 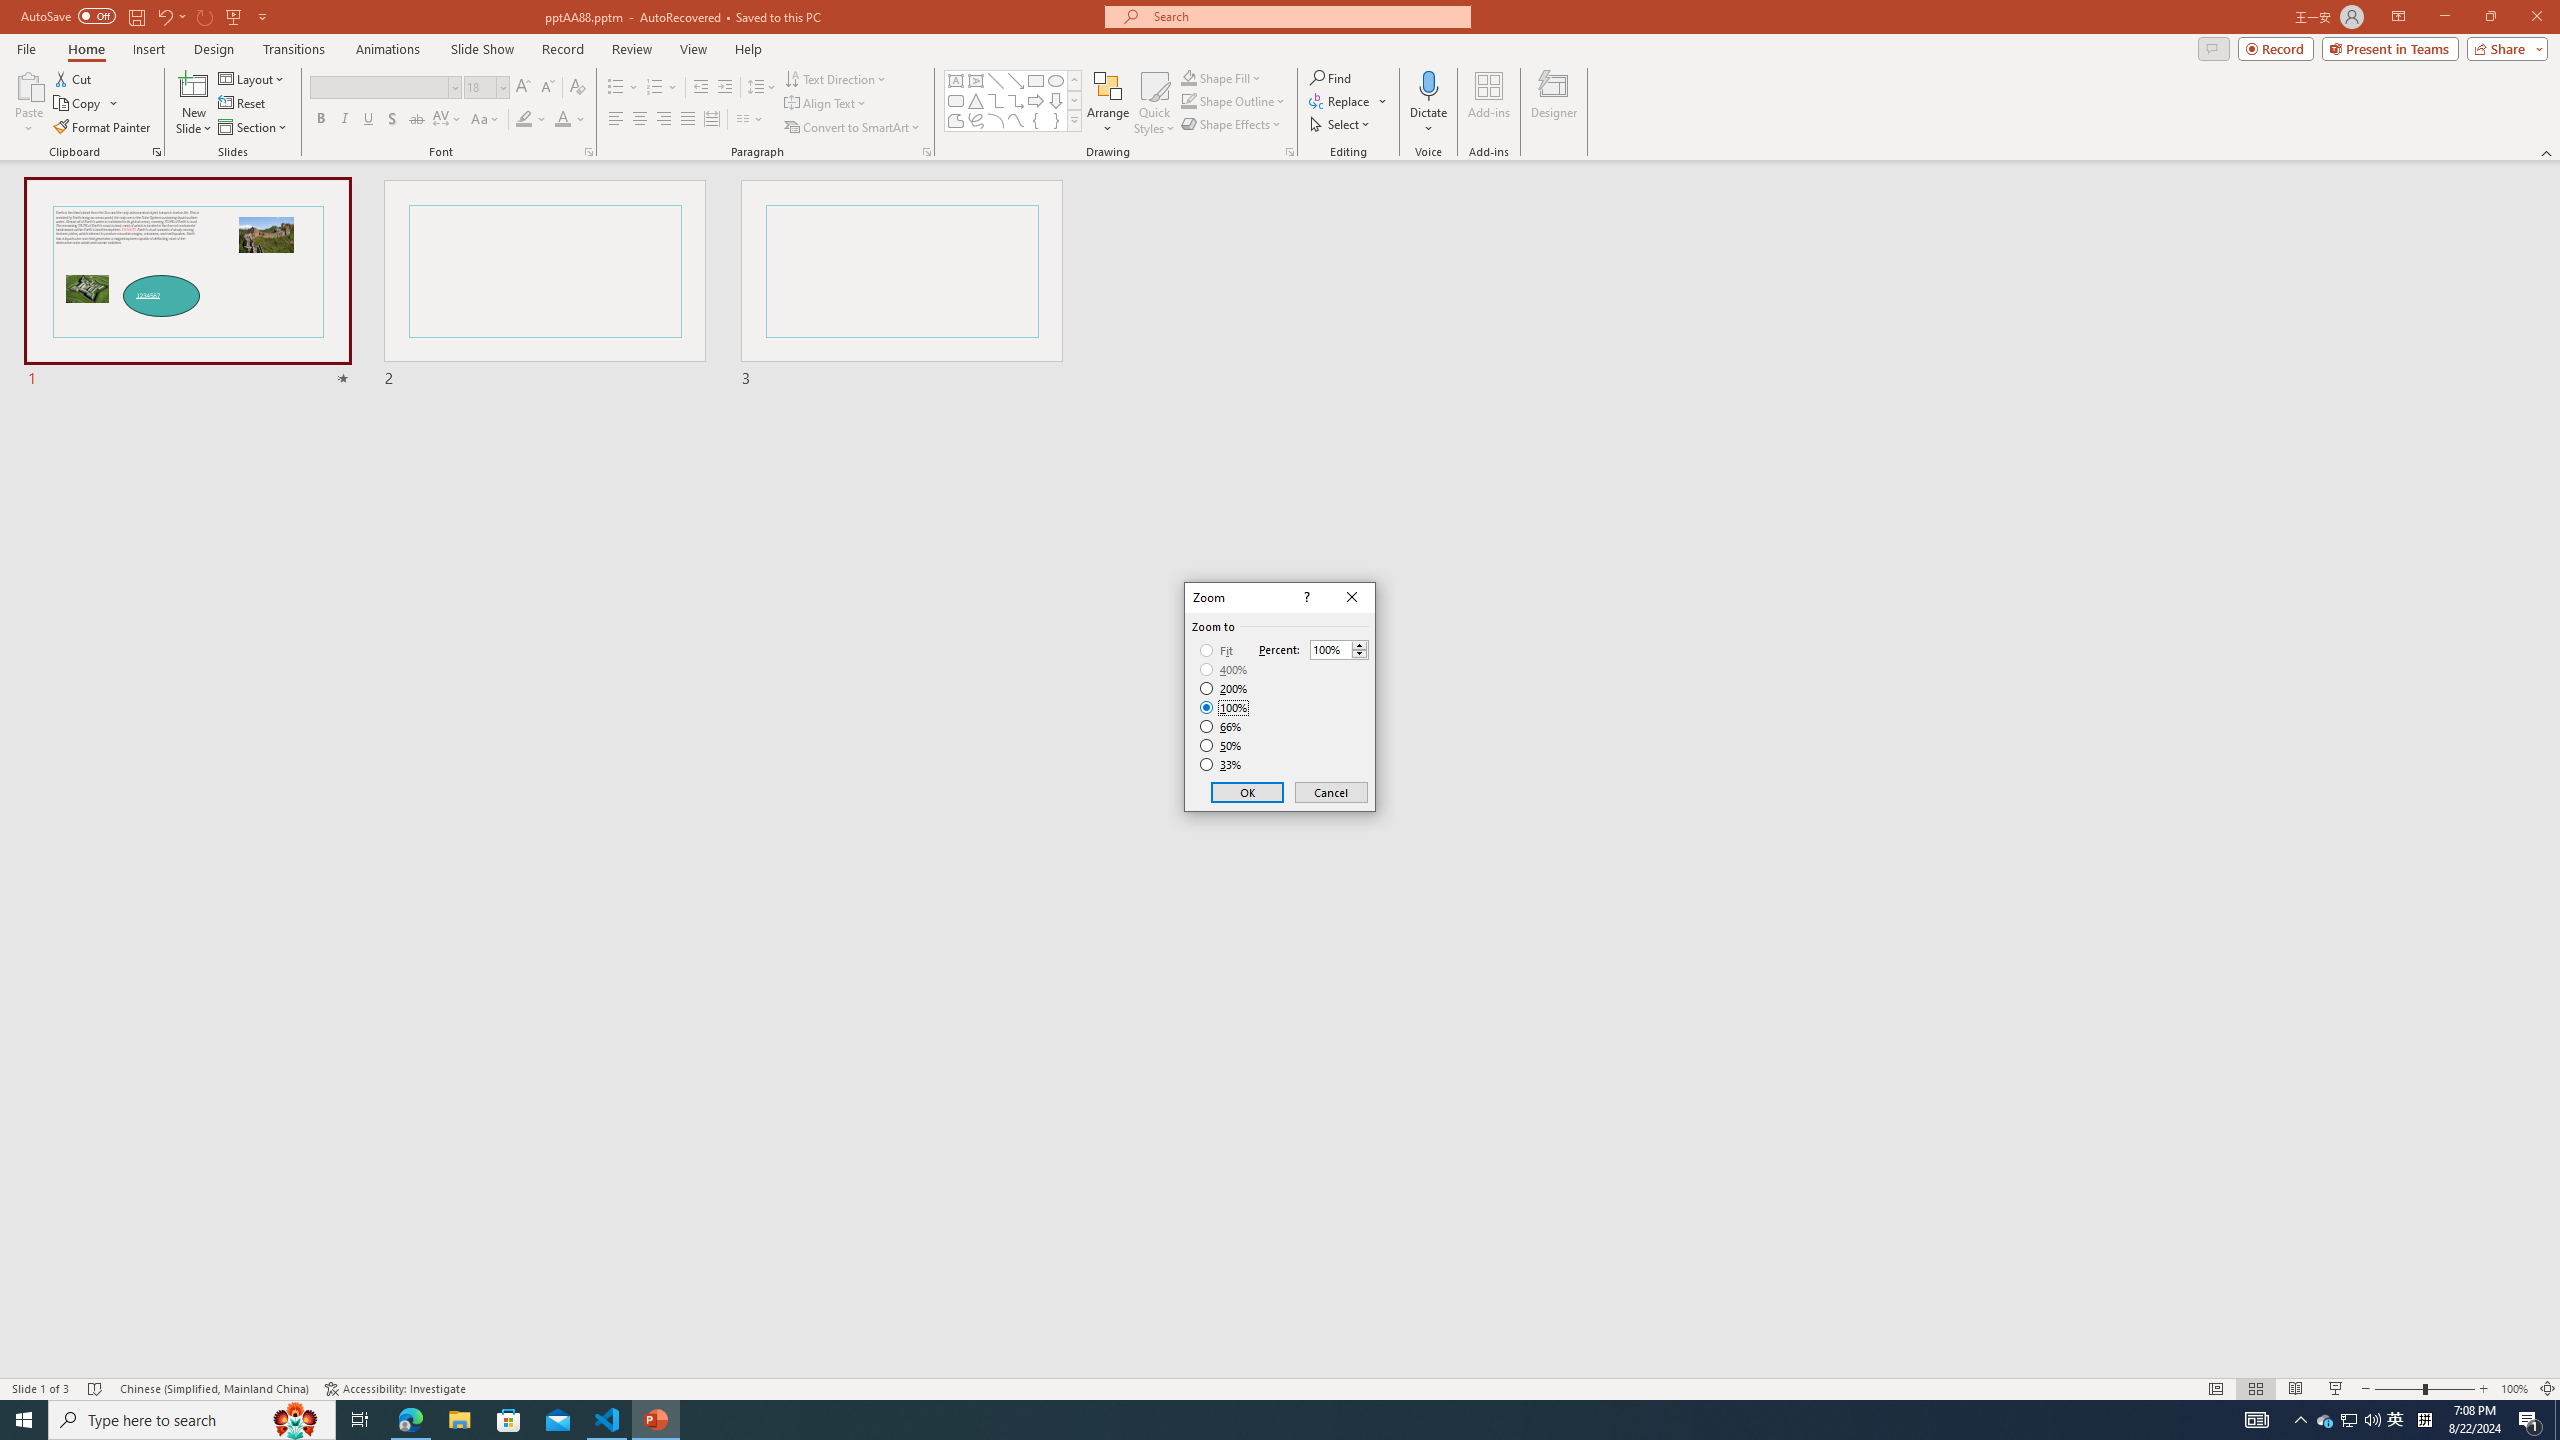 What do you see at coordinates (1216, 651) in the screenshot?
I see `Fit` at bounding box center [1216, 651].